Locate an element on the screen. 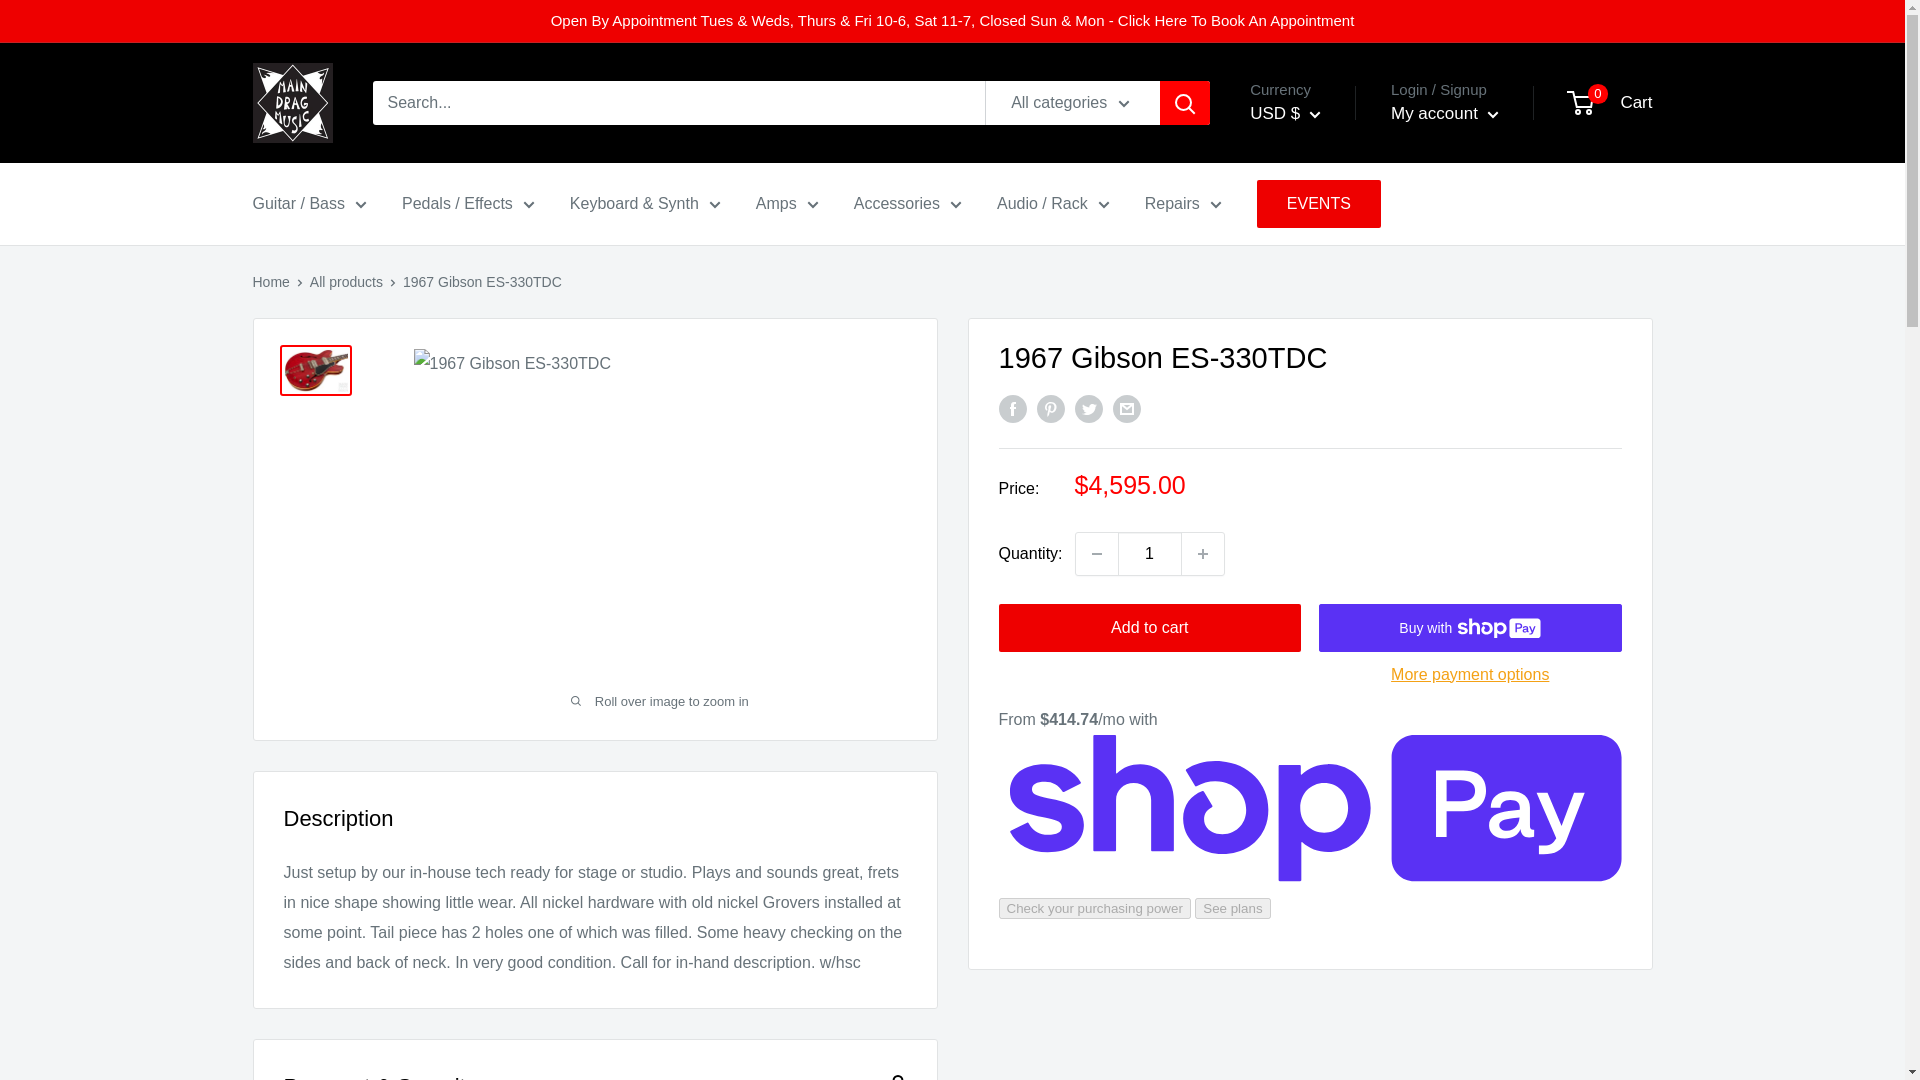  1 is located at coordinates (1150, 552).